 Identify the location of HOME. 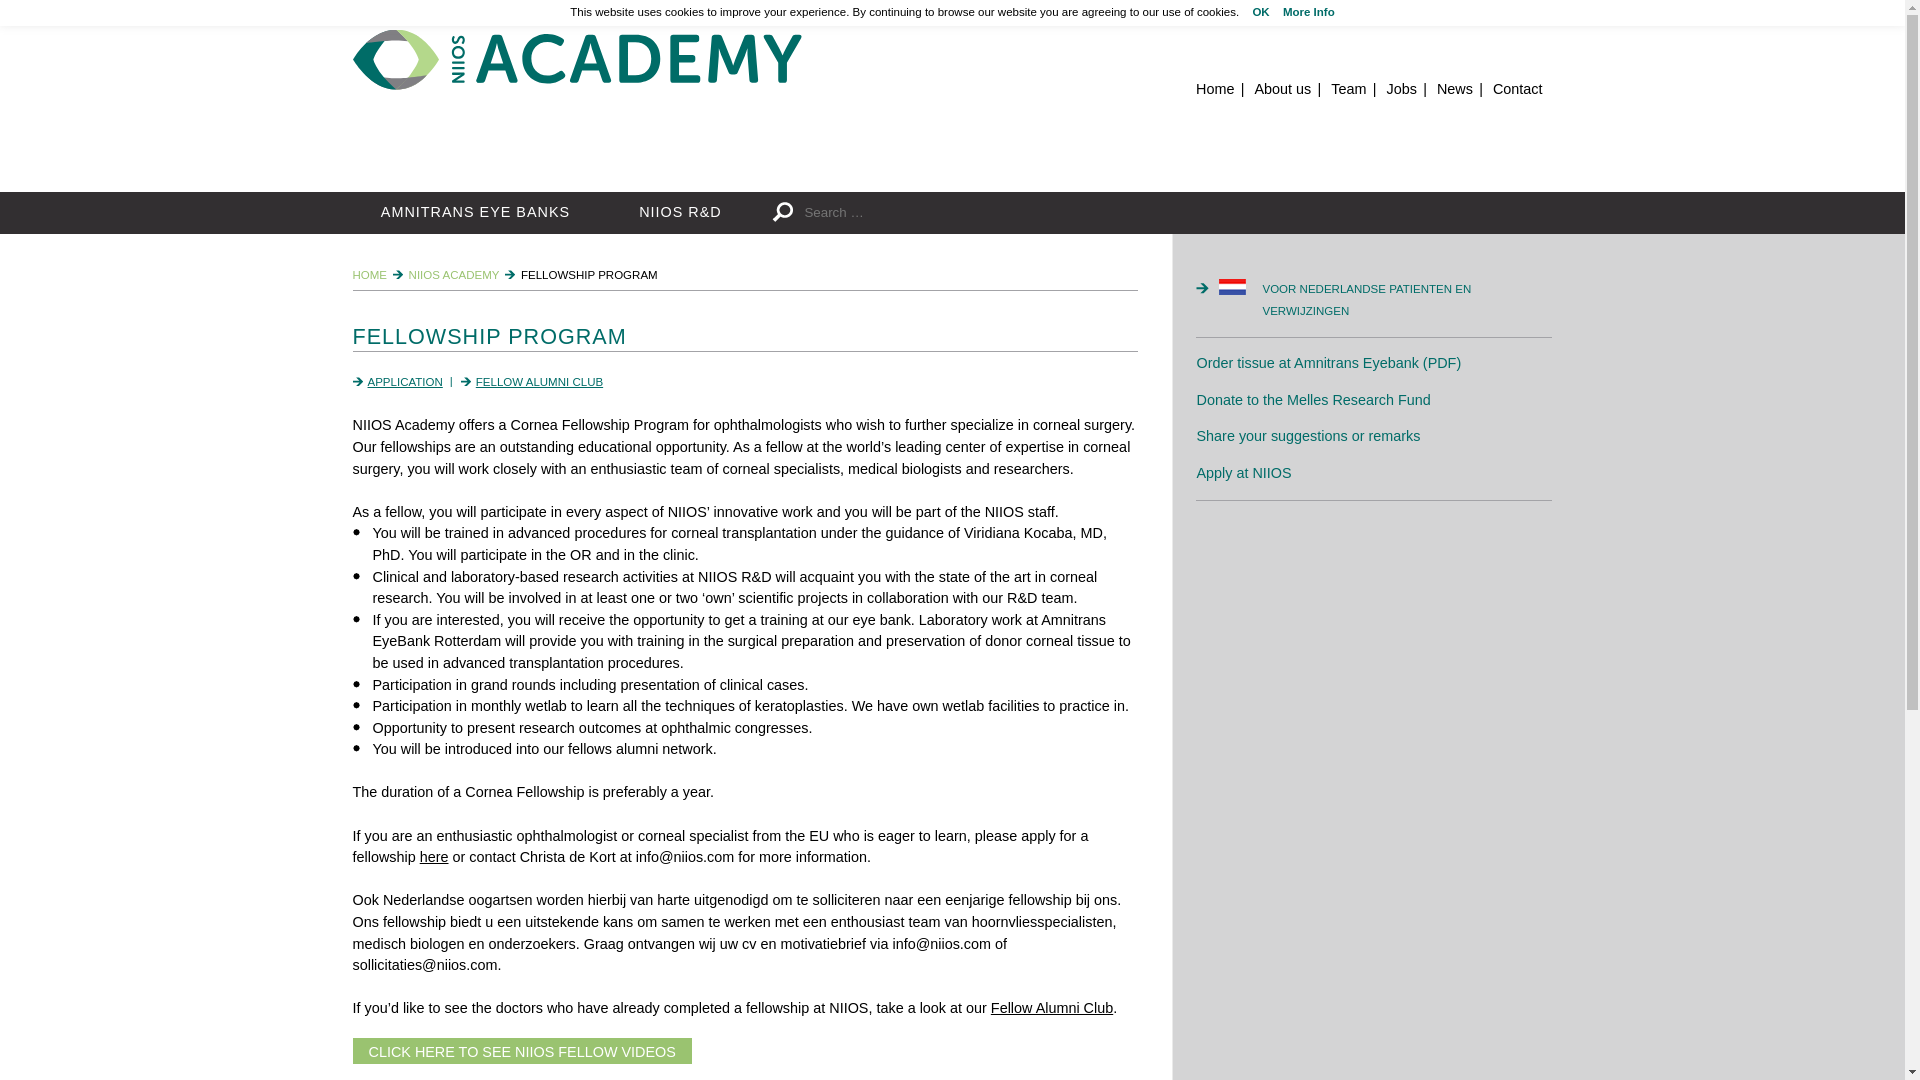
(369, 274).